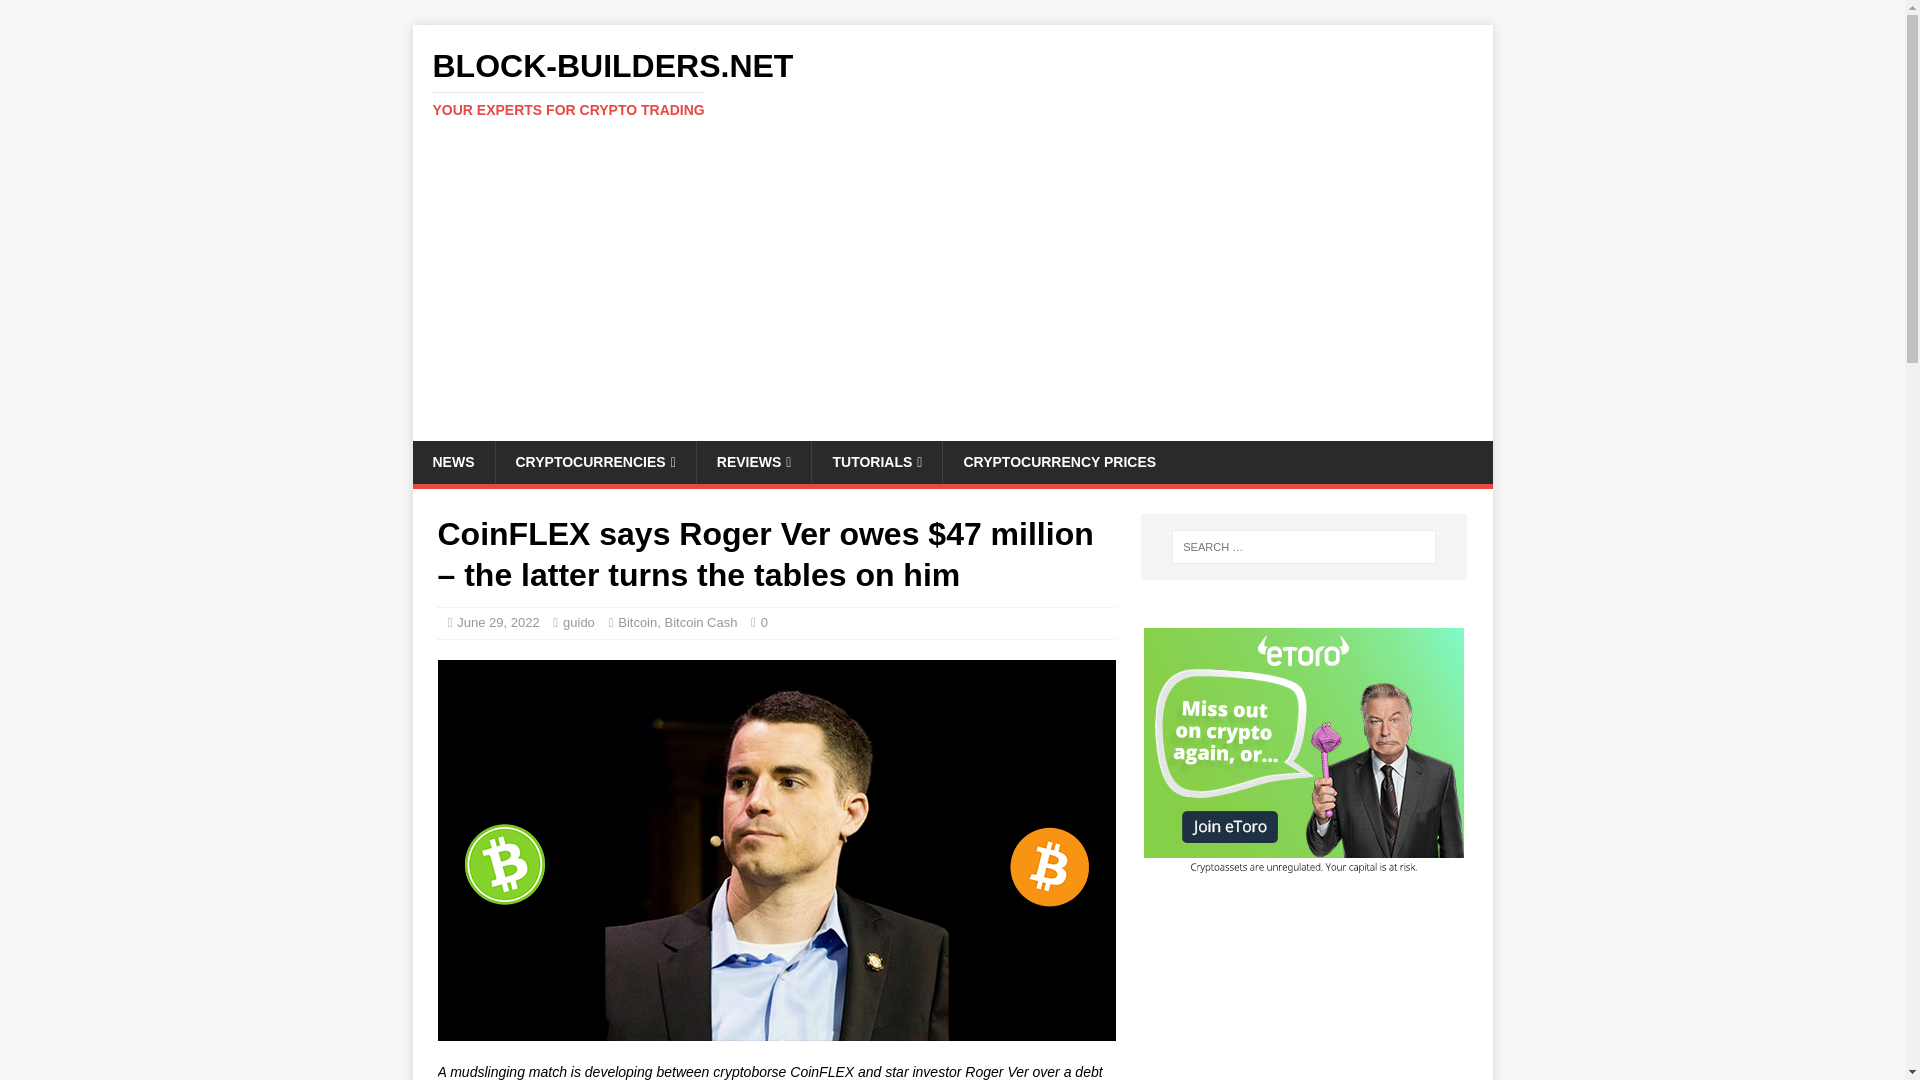 The height and width of the screenshot is (1080, 1920). I want to click on Advertisement, so click(754, 461).